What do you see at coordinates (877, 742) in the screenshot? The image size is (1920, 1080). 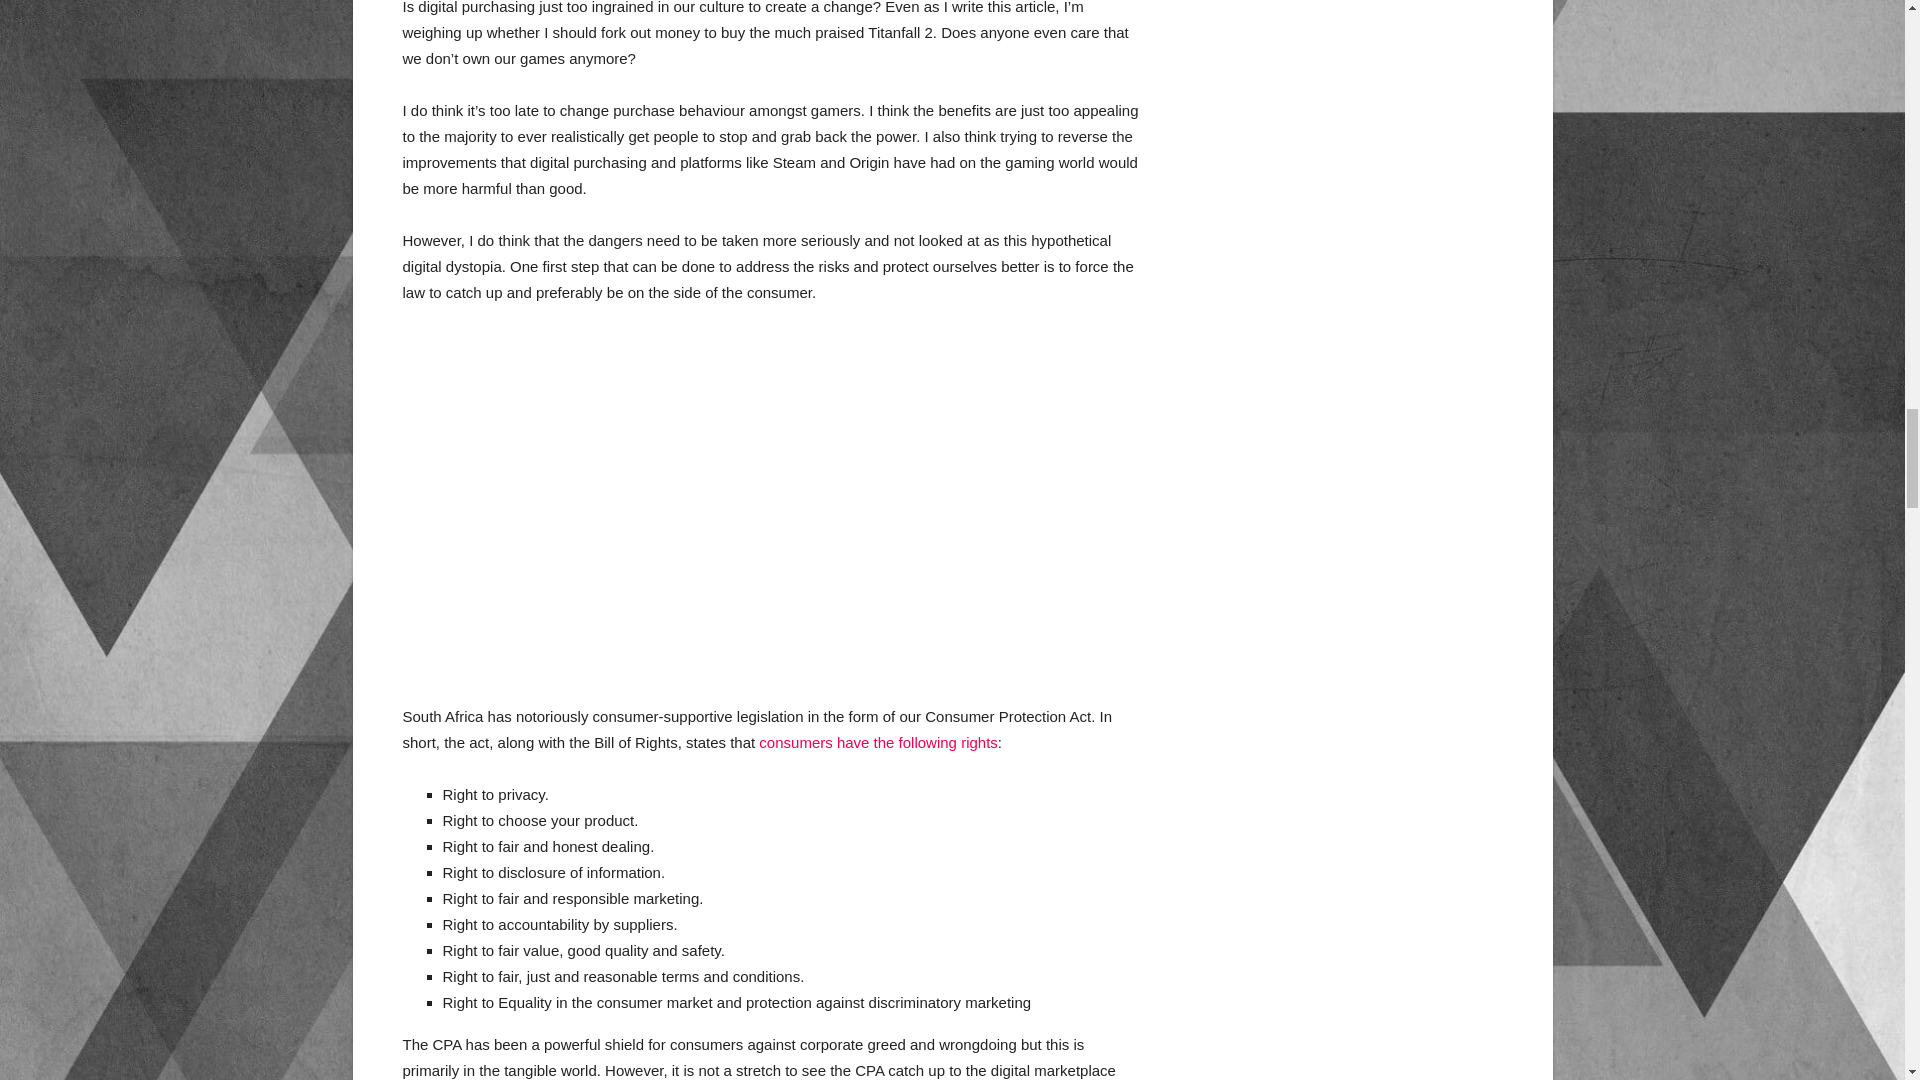 I see `consumers have the following rights` at bounding box center [877, 742].